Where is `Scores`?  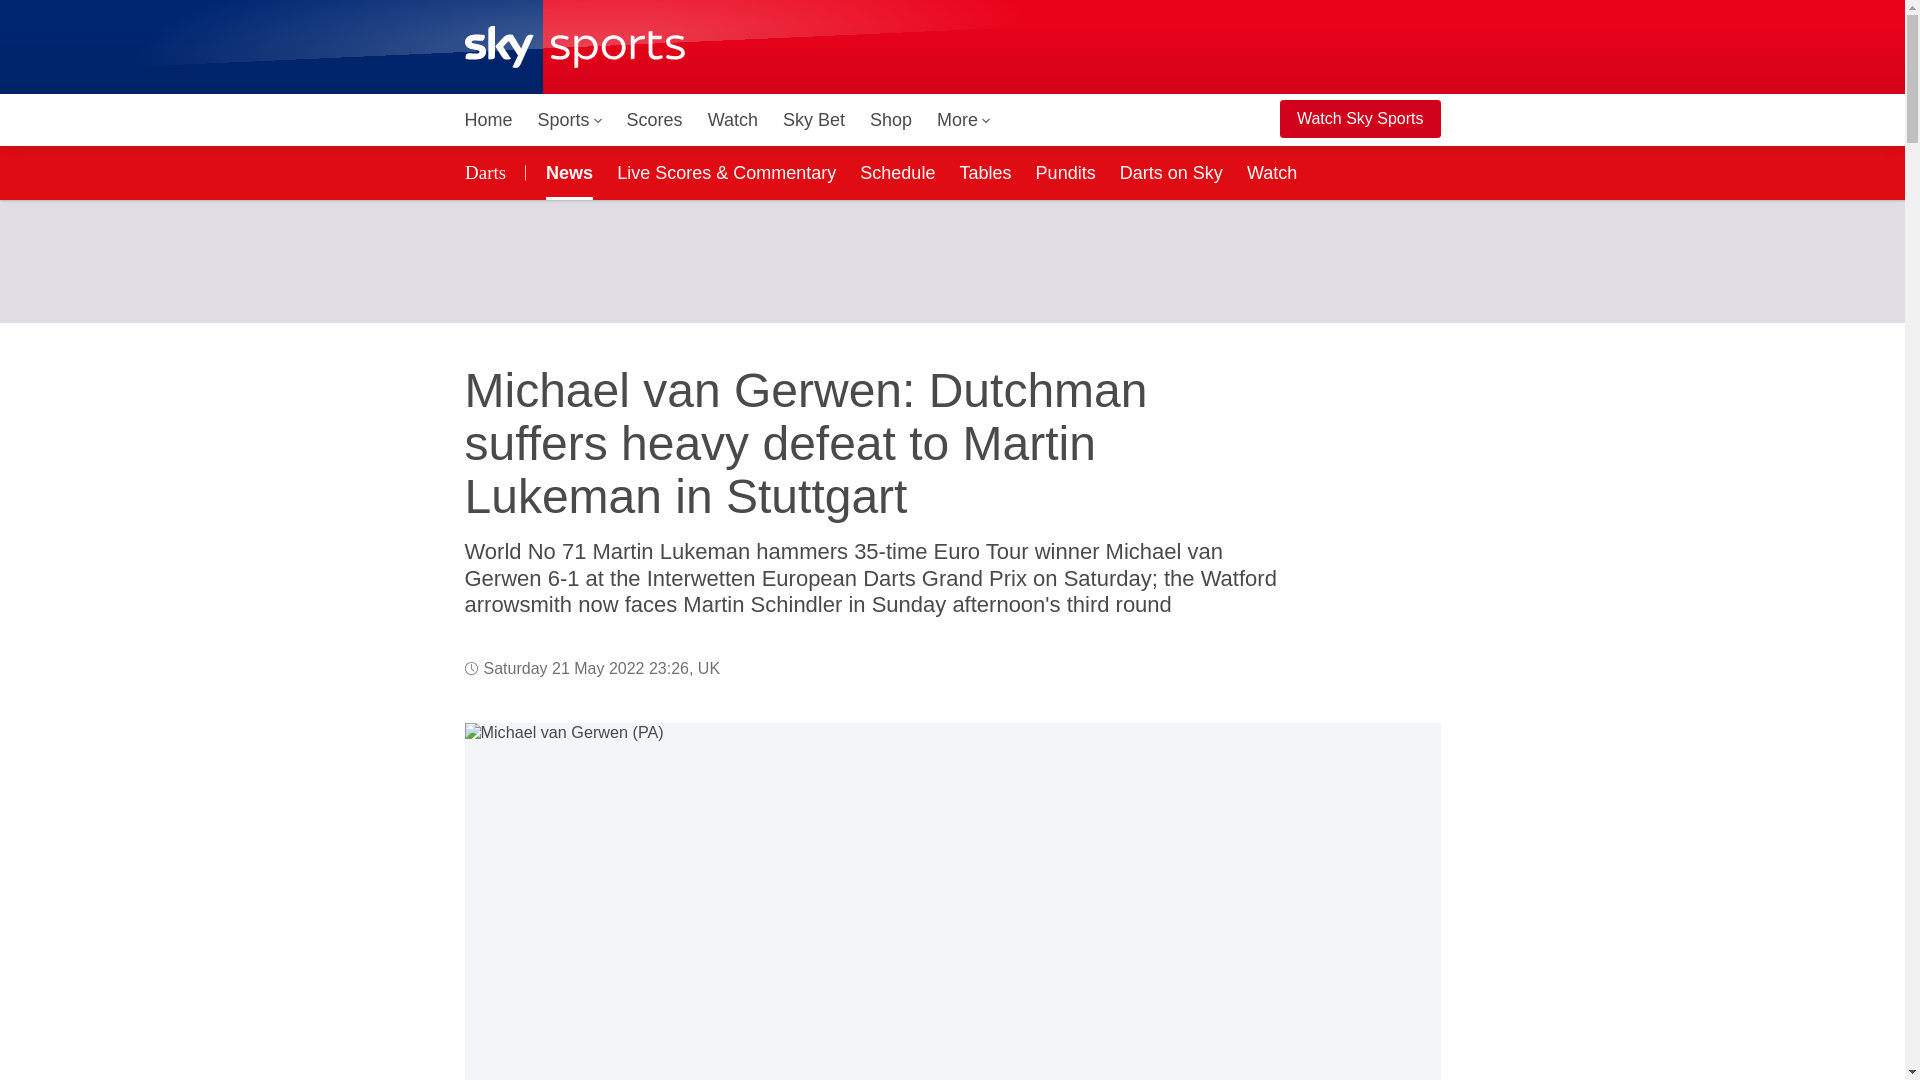 Scores is located at coordinates (654, 120).